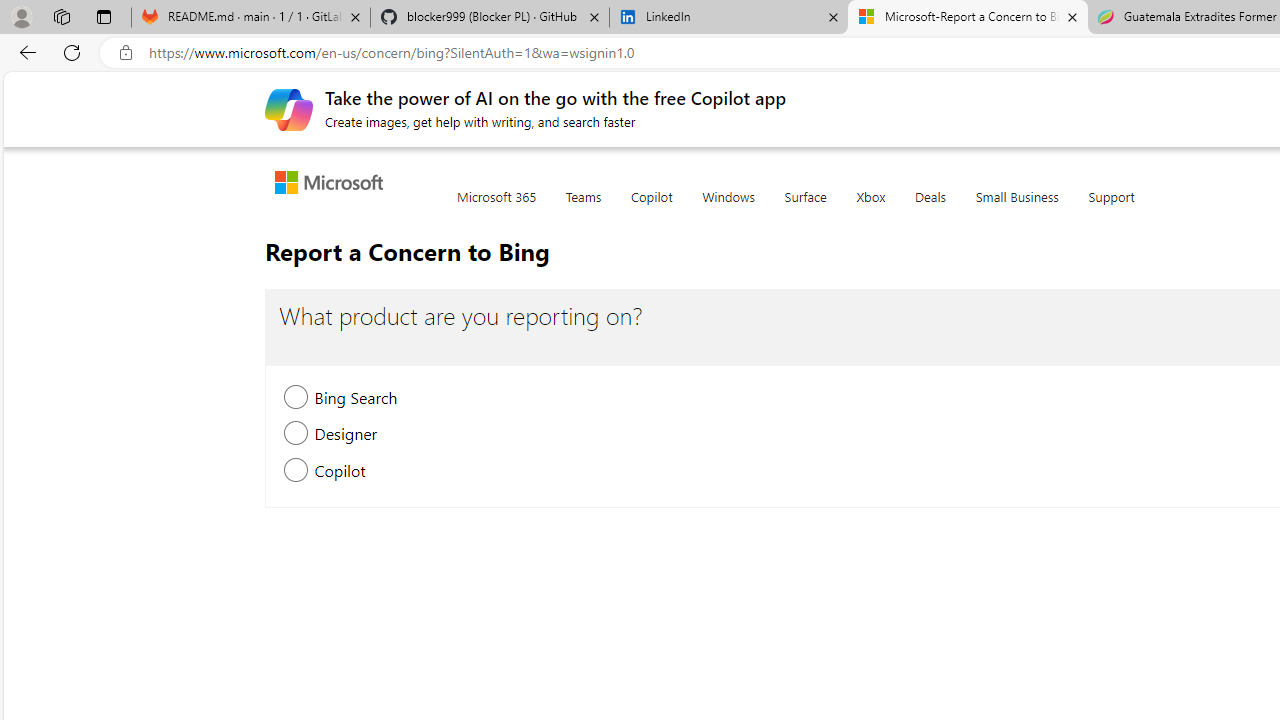  Describe the element at coordinates (296, 436) in the screenshot. I see `Designer, new section will be expanded` at that location.